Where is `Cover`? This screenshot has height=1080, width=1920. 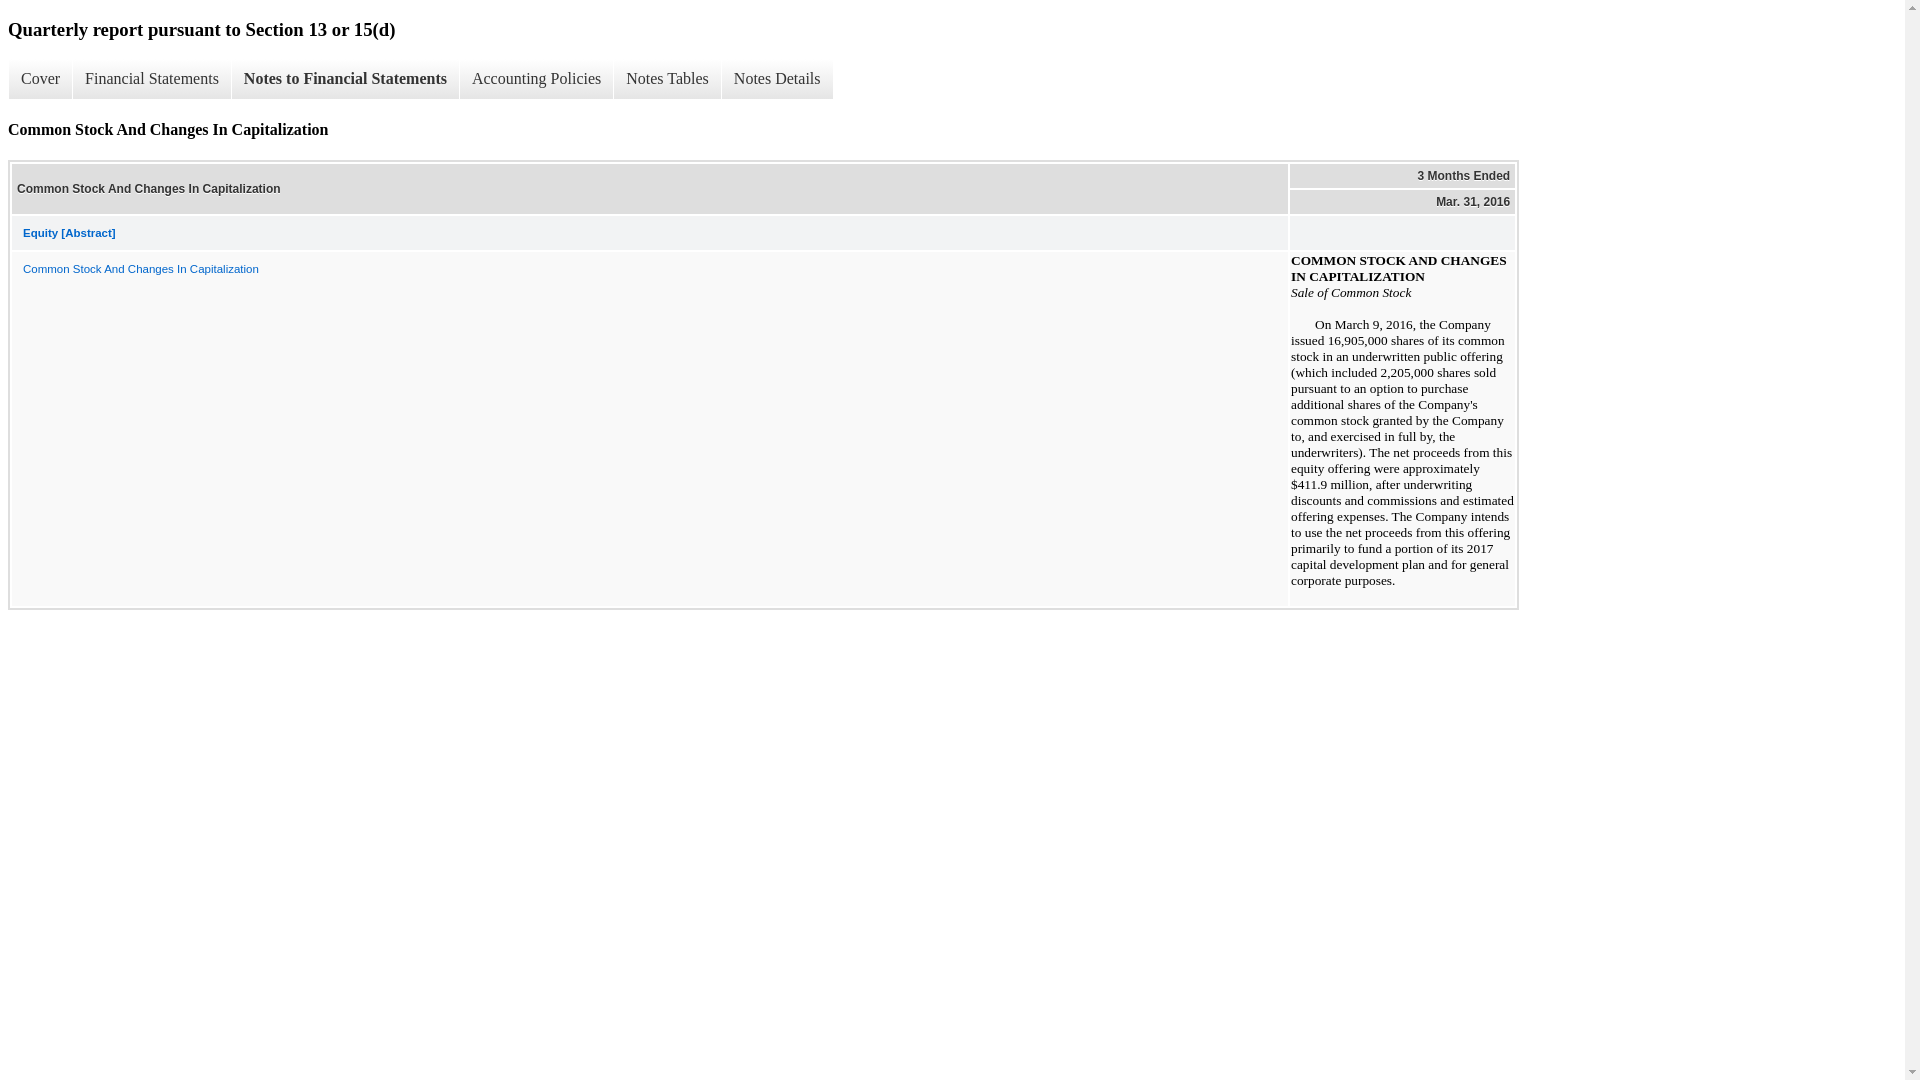 Cover is located at coordinates (40, 79).